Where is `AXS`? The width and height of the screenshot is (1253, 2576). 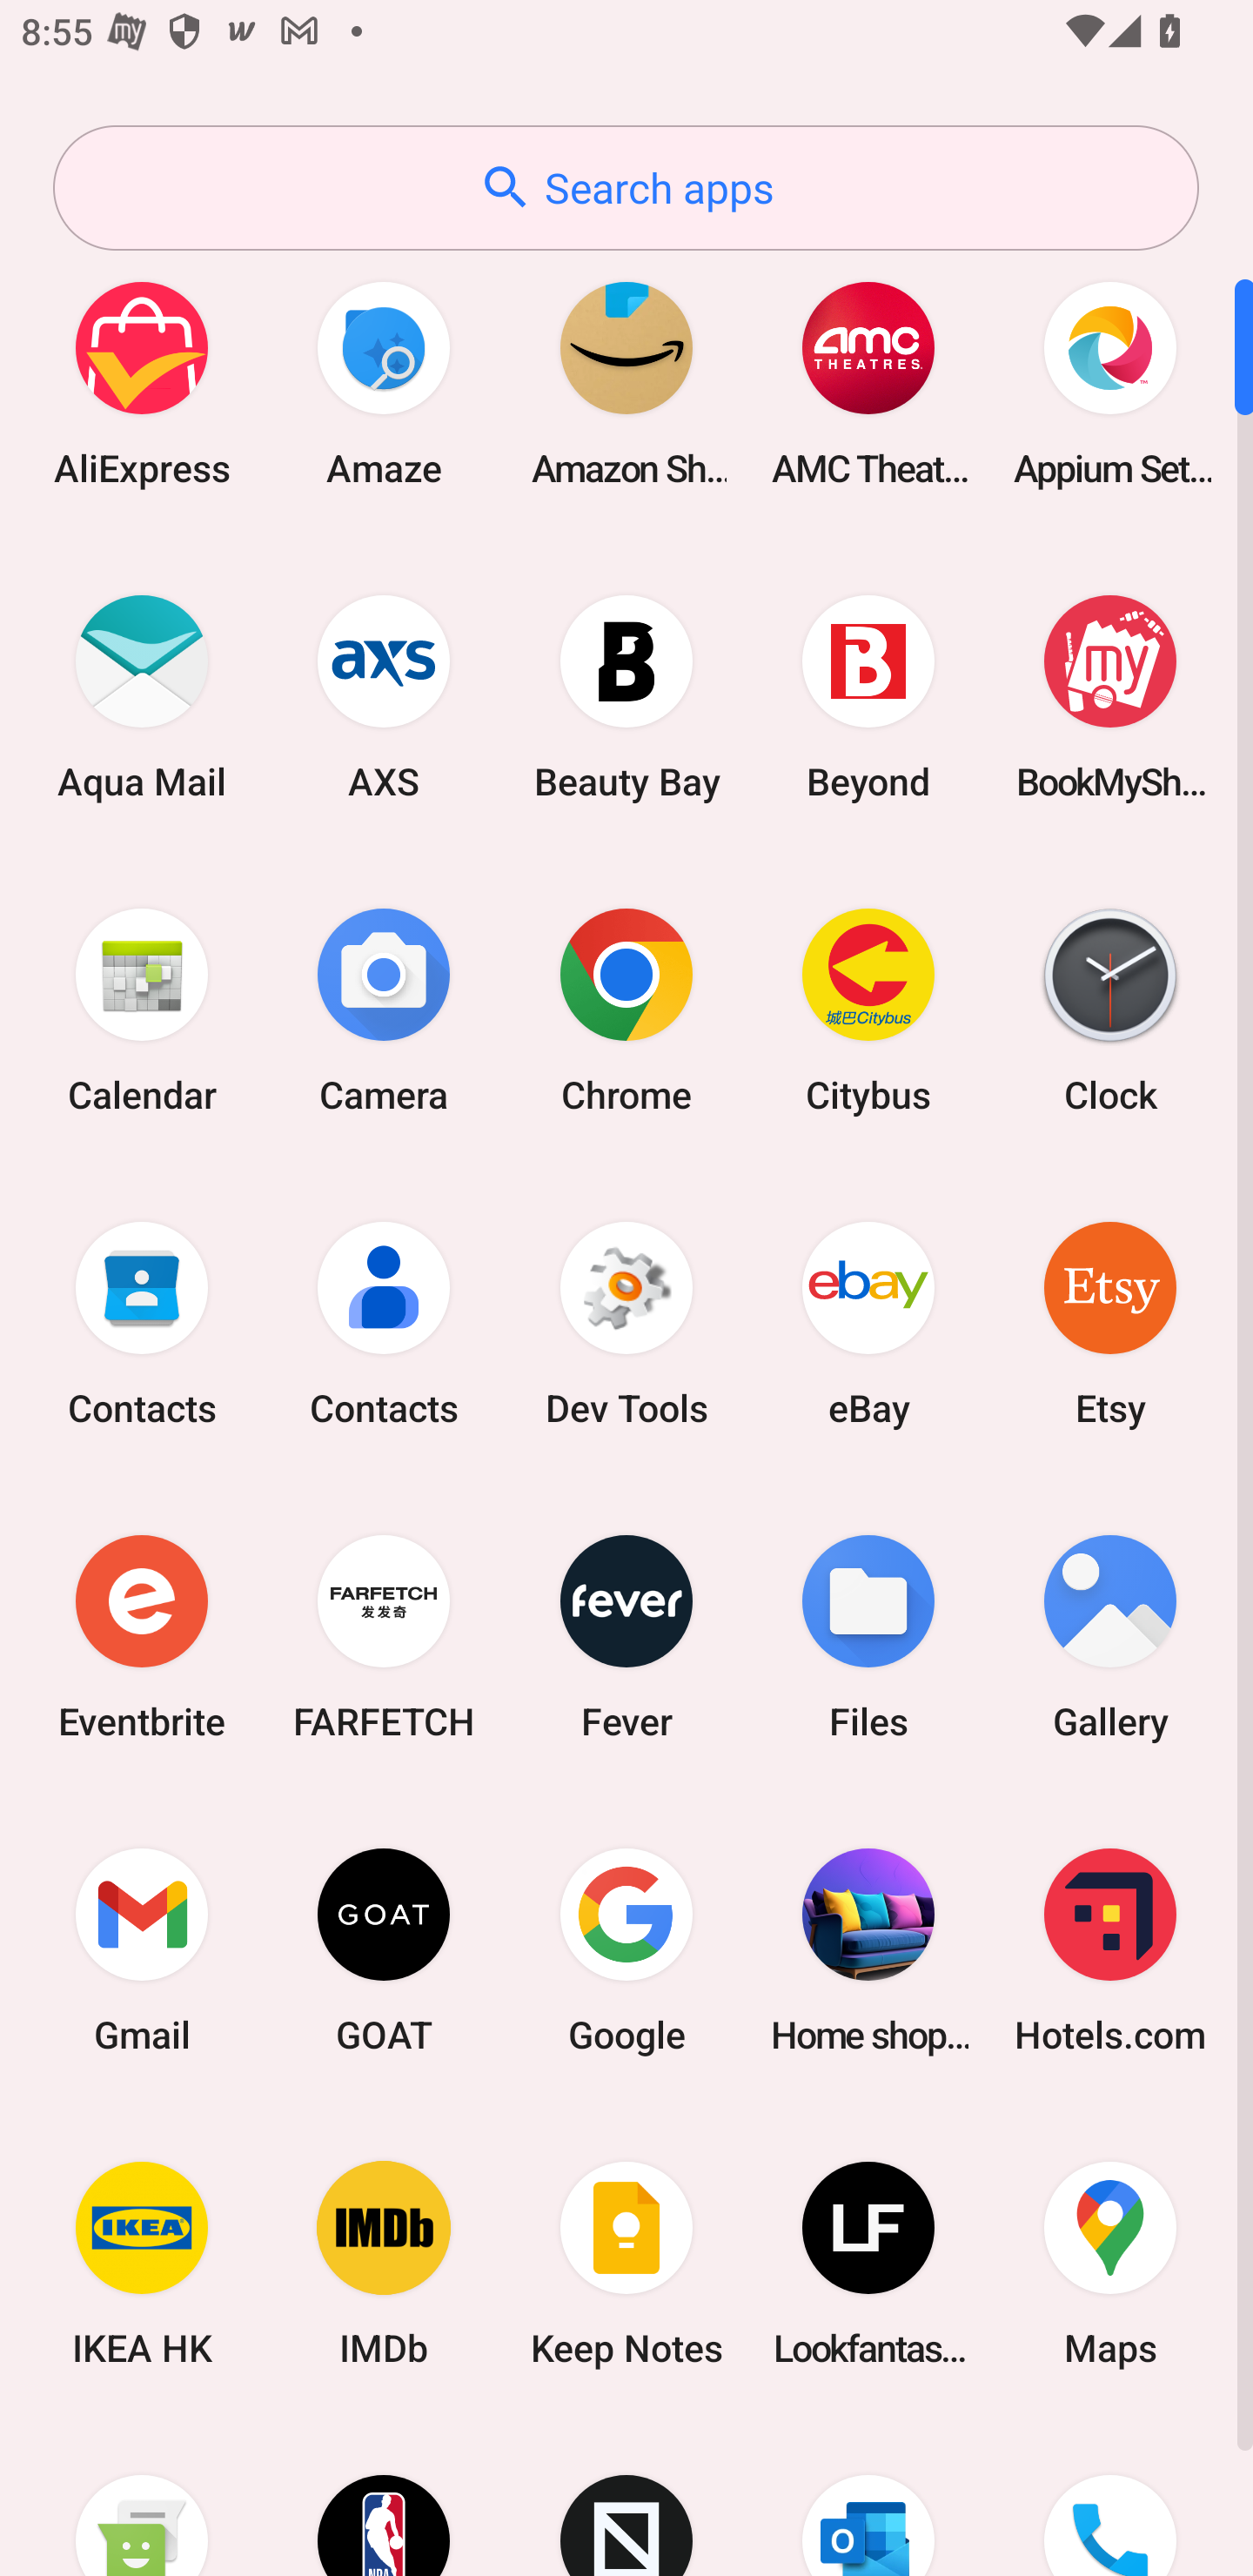
AXS is located at coordinates (384, 696).